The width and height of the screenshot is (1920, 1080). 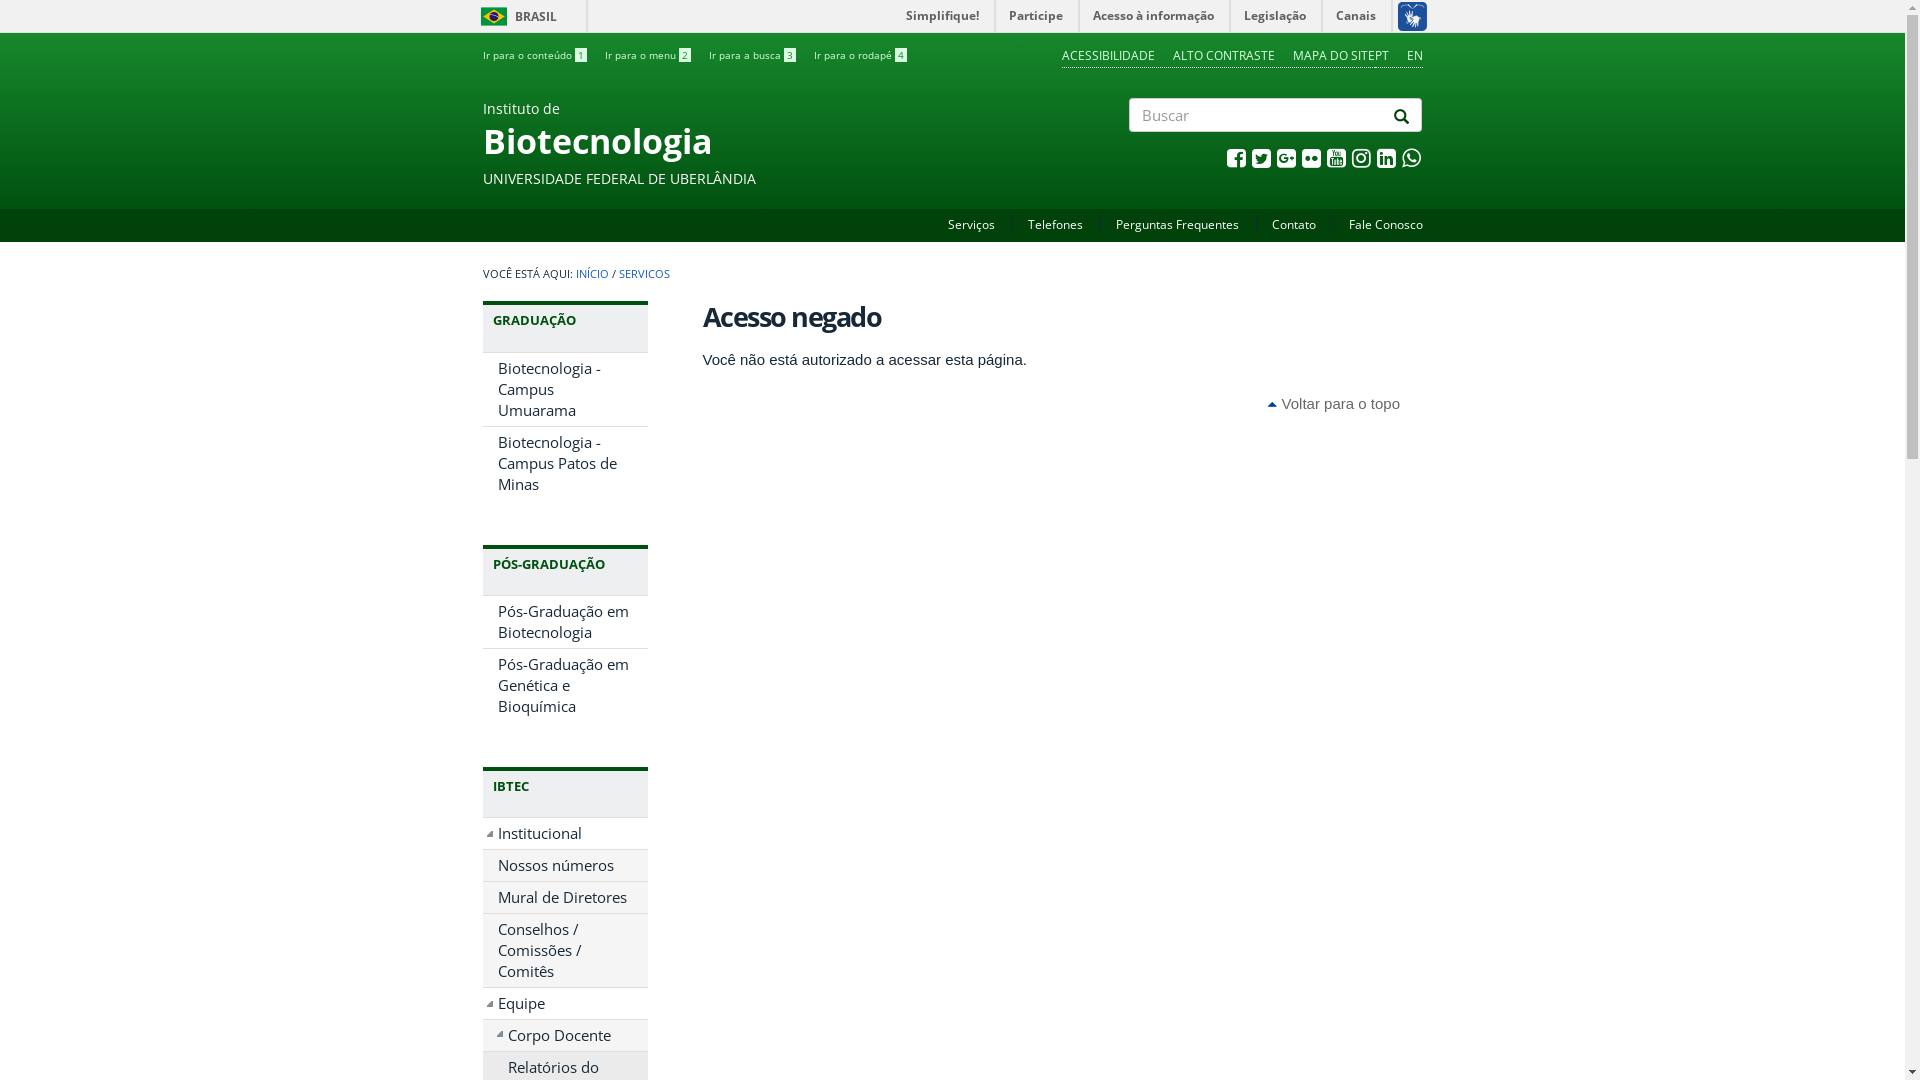 I want to click on Voltar para o topo, so click(x=1334, y=404).